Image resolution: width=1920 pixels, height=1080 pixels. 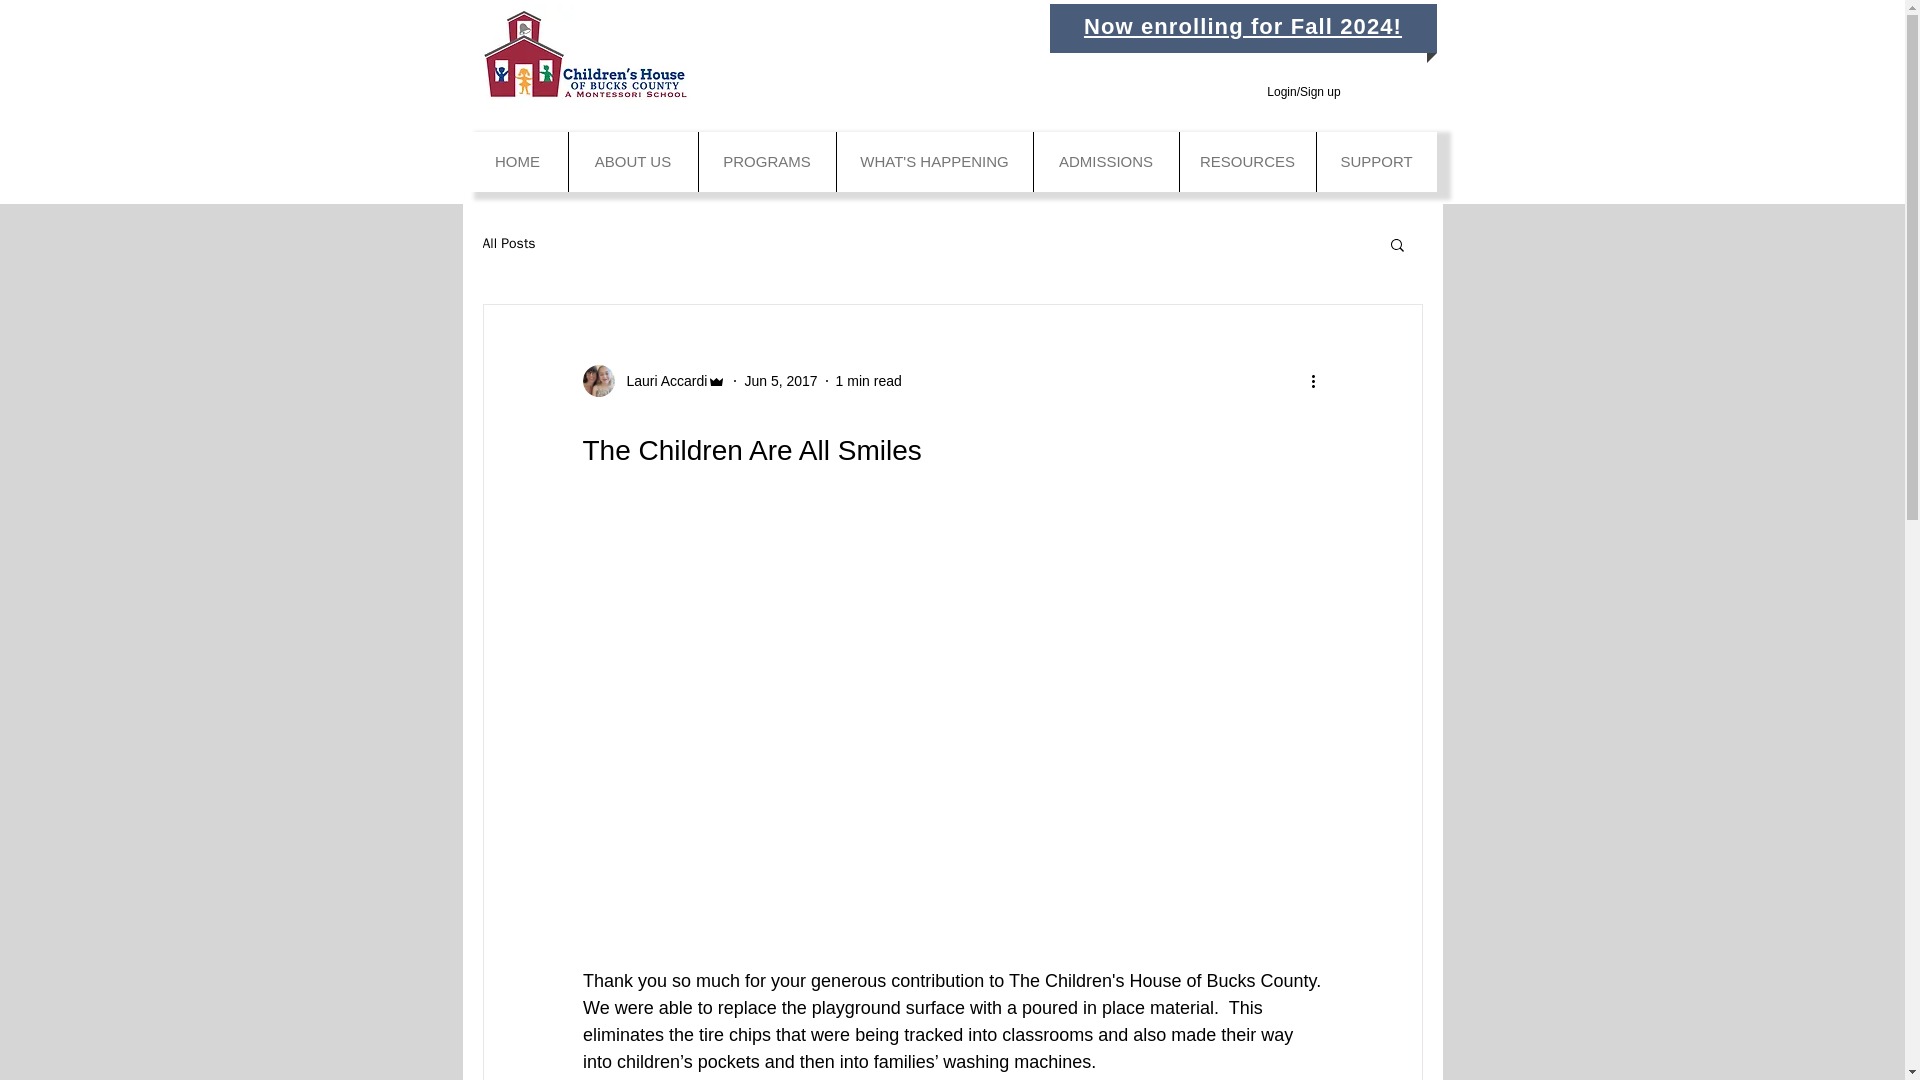 What do you see at coordinates (868, 379) in the screenshot?
I see `1 min read` at bounding box center [868, 379].